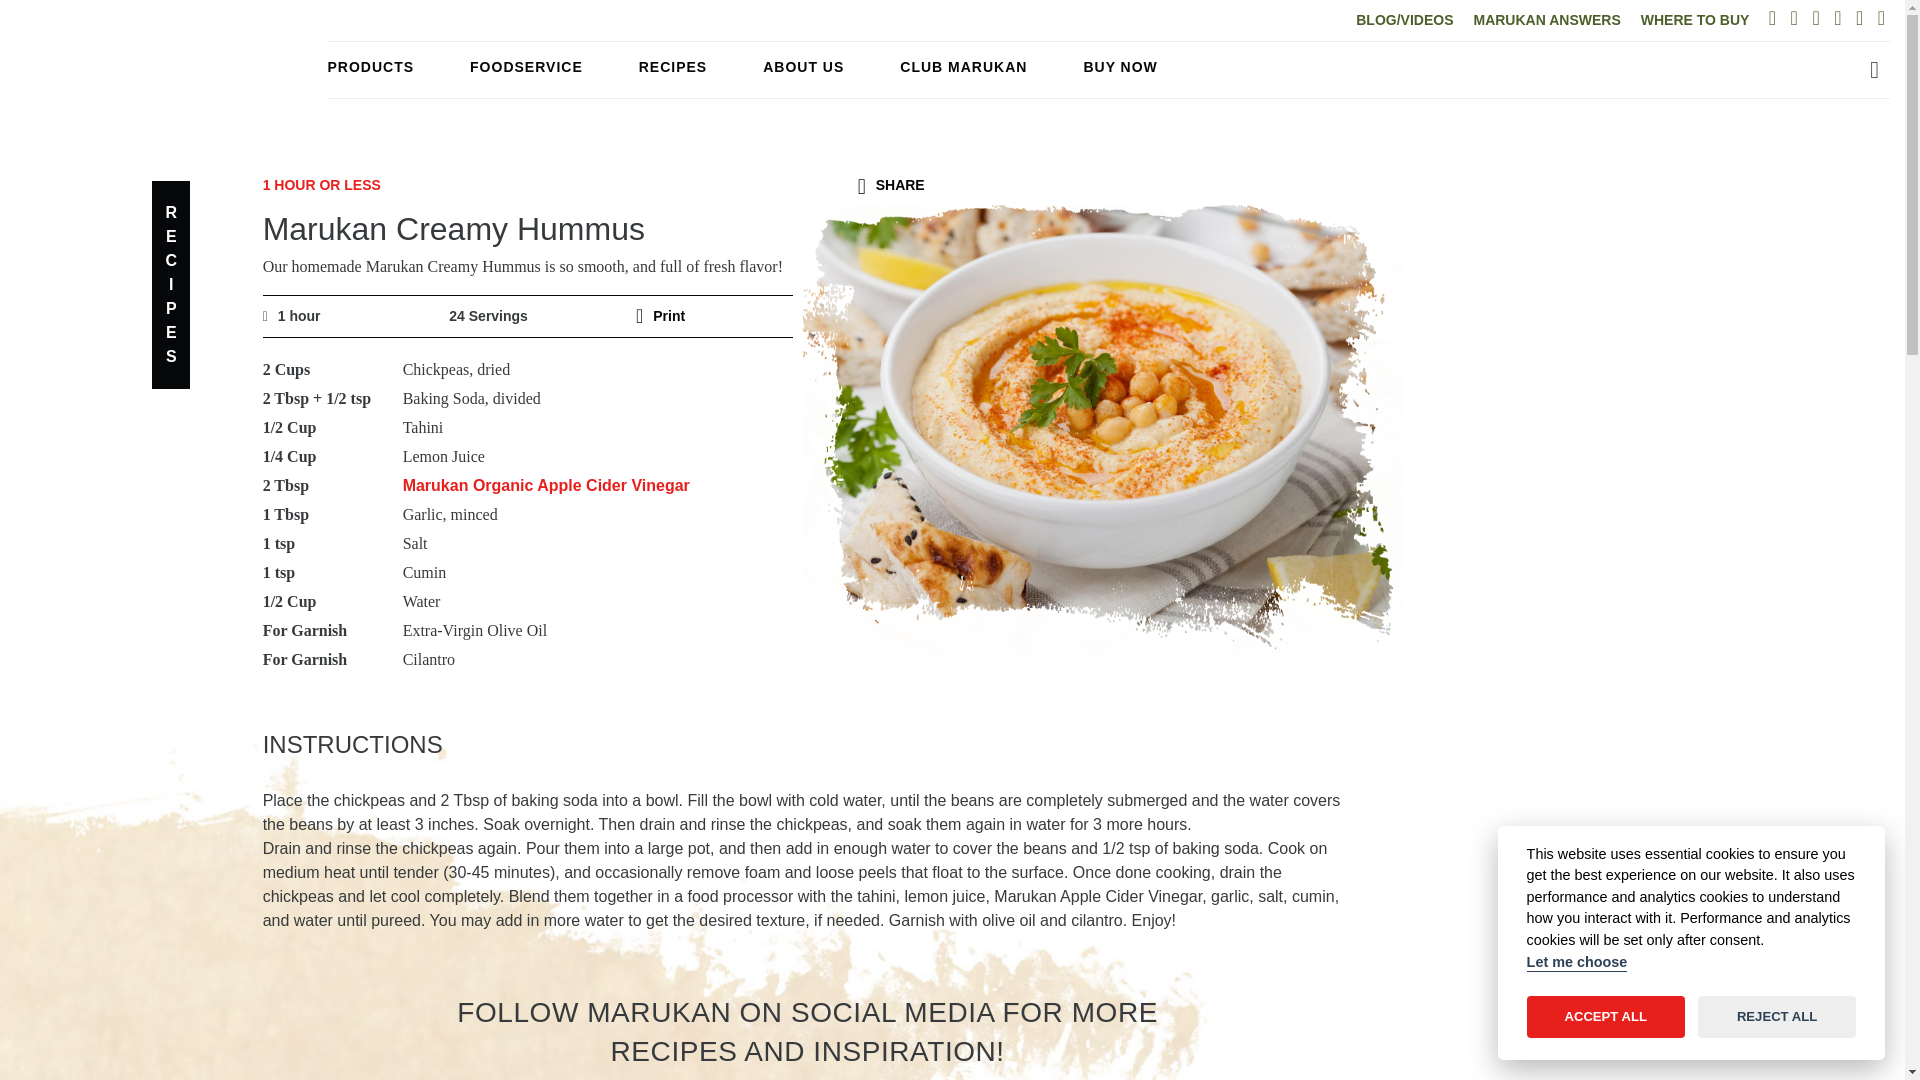 The image size is (1920, 1080). Describe the element at coordinates (371, 67) in the screenshot. I see `PRODUCTS` at that location.